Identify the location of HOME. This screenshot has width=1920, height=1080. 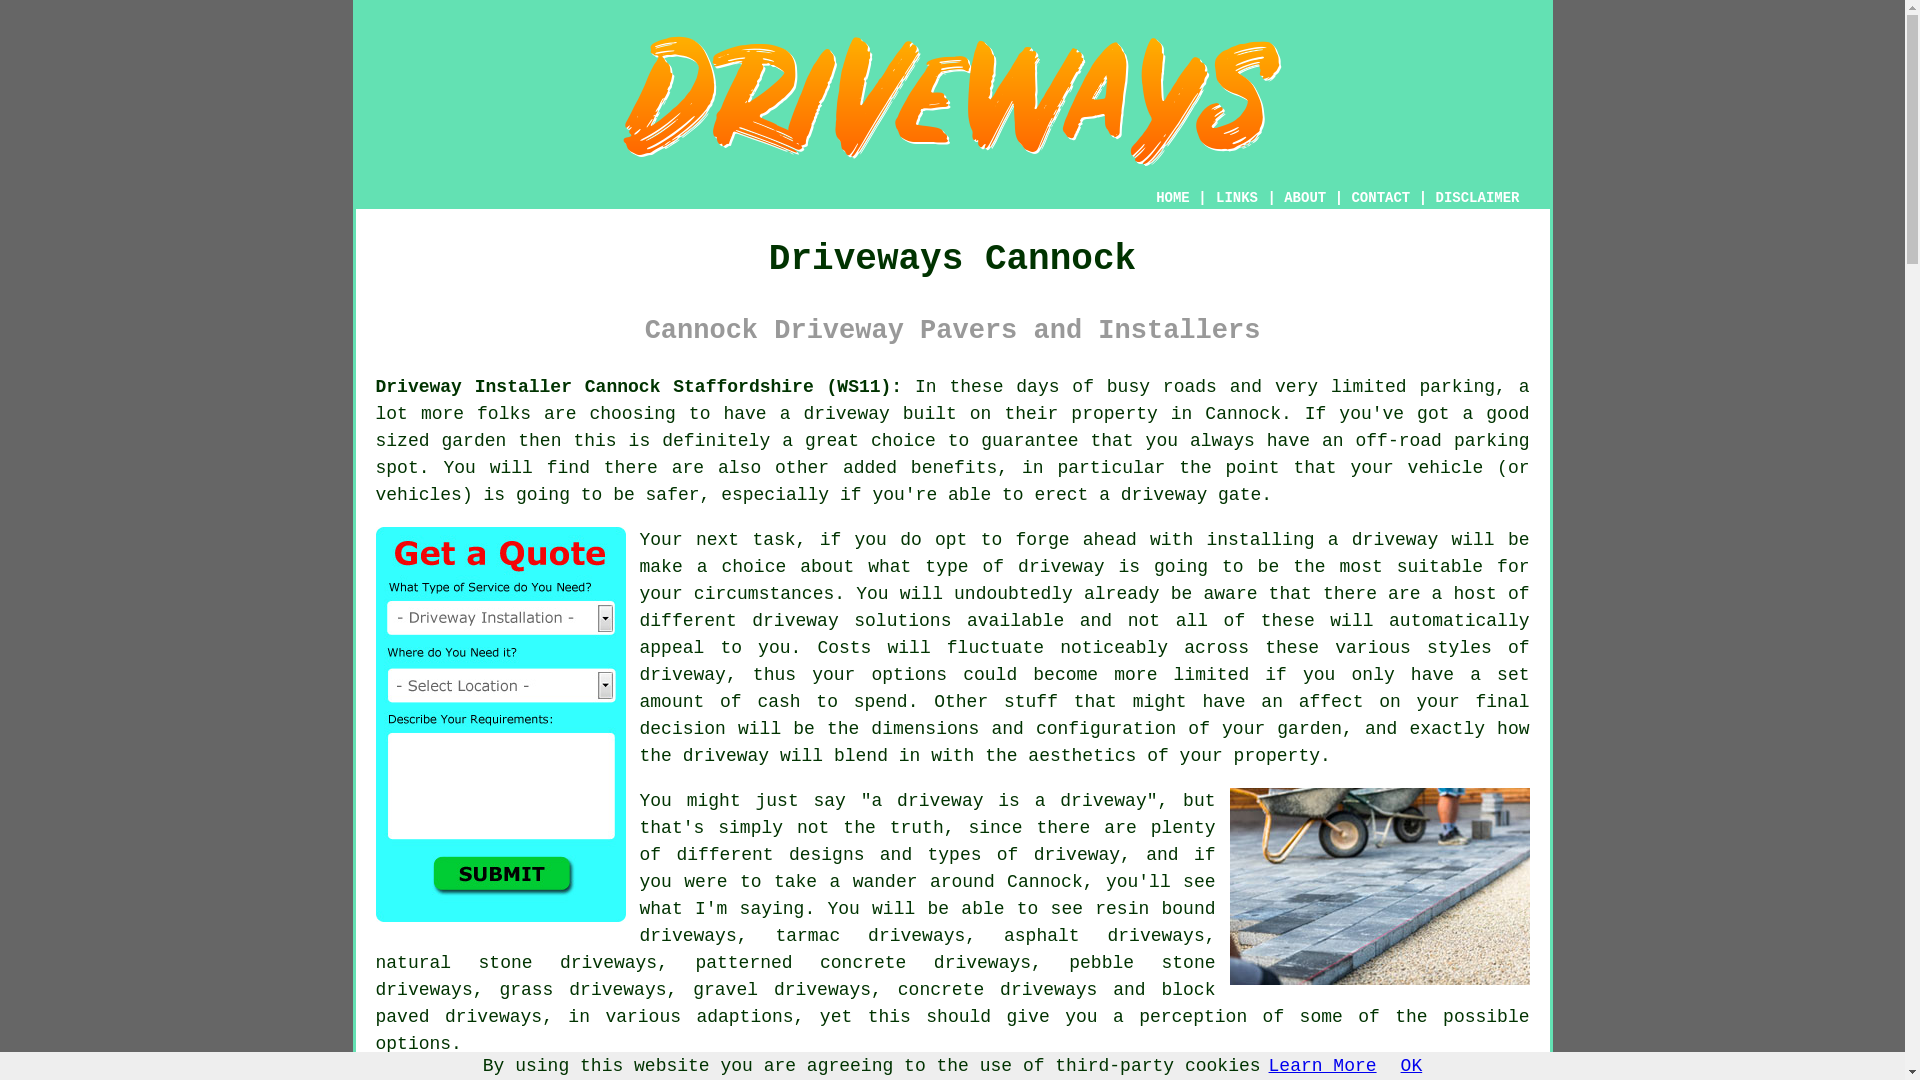
(1172, 198).